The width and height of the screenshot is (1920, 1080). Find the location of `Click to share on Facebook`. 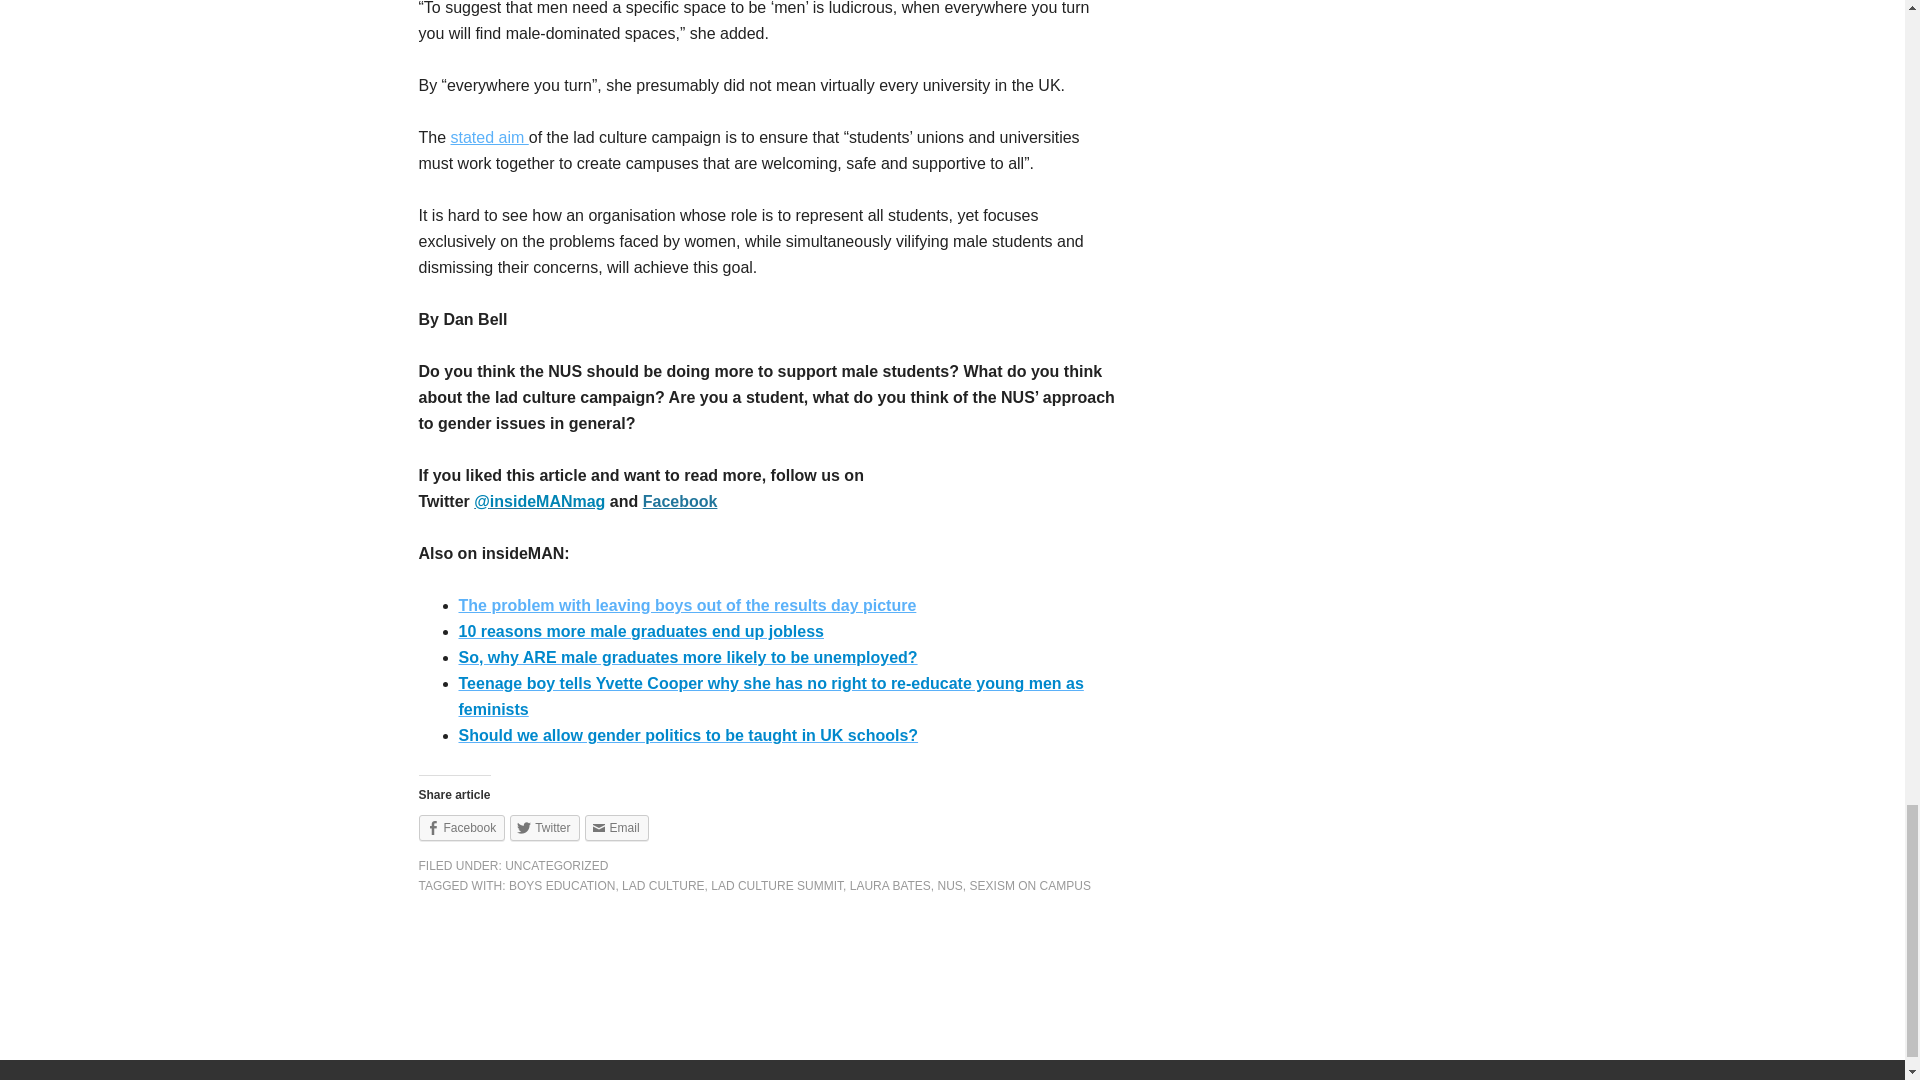

Click to share on Facebook is located at coordinates (461, 828).